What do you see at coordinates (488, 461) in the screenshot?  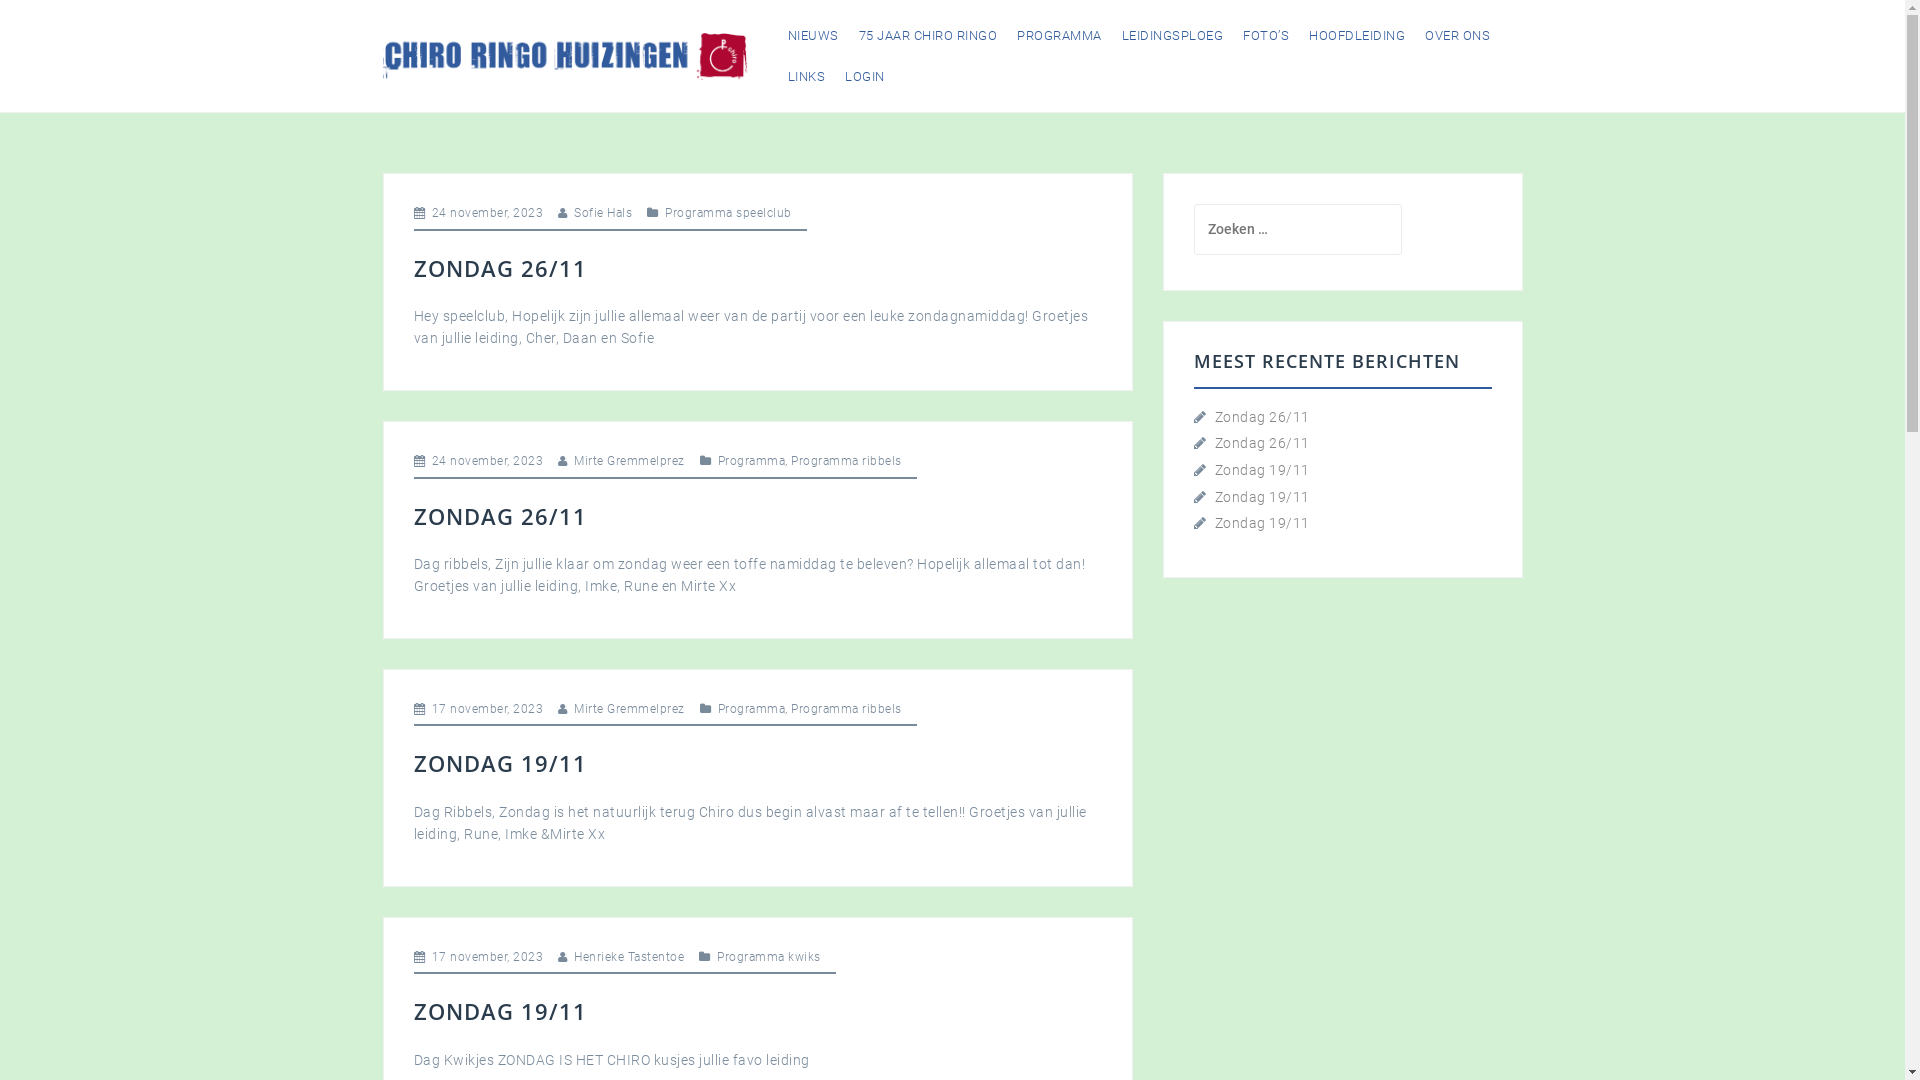 I see `24 november, 2023` at bounding box center [488, 461].